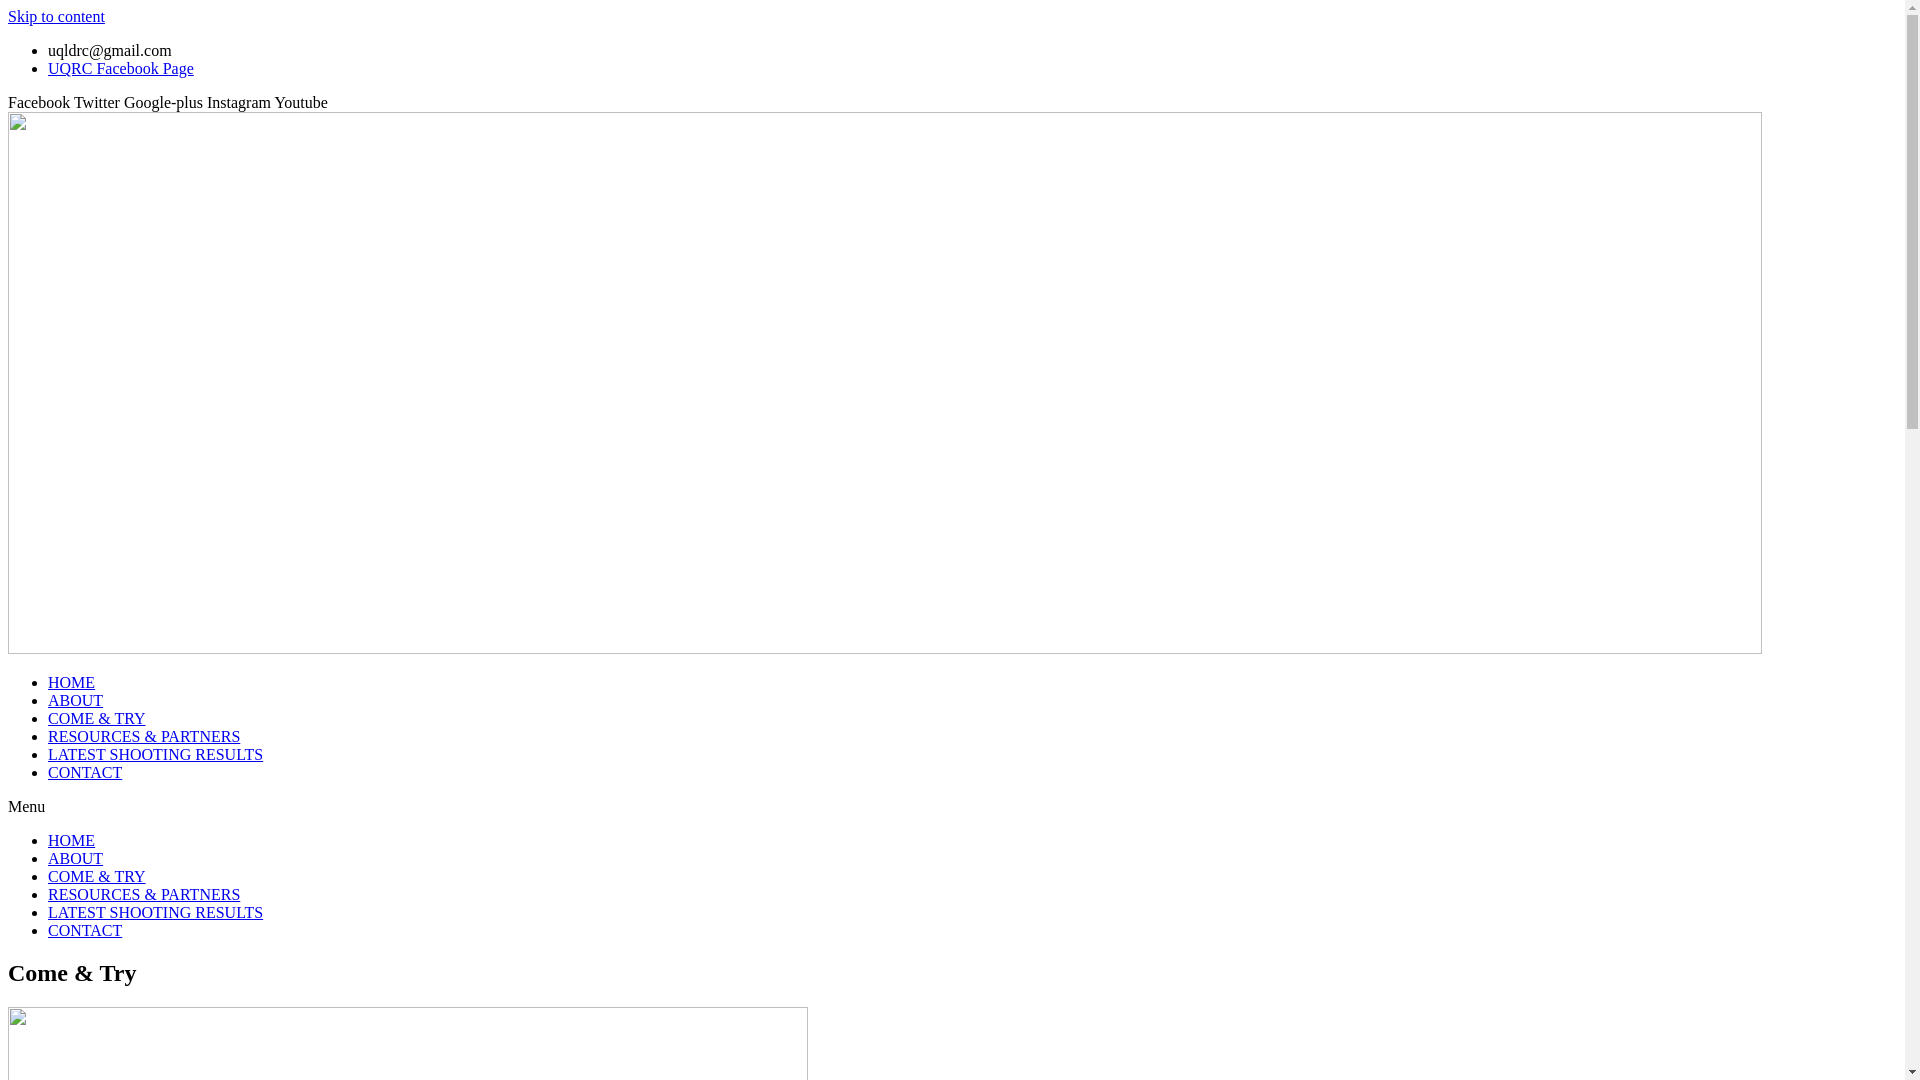 The height and width of the screenshot is (1080, 1920). I want to click on RESOURCES & PARTNERS, so click(144, 736).